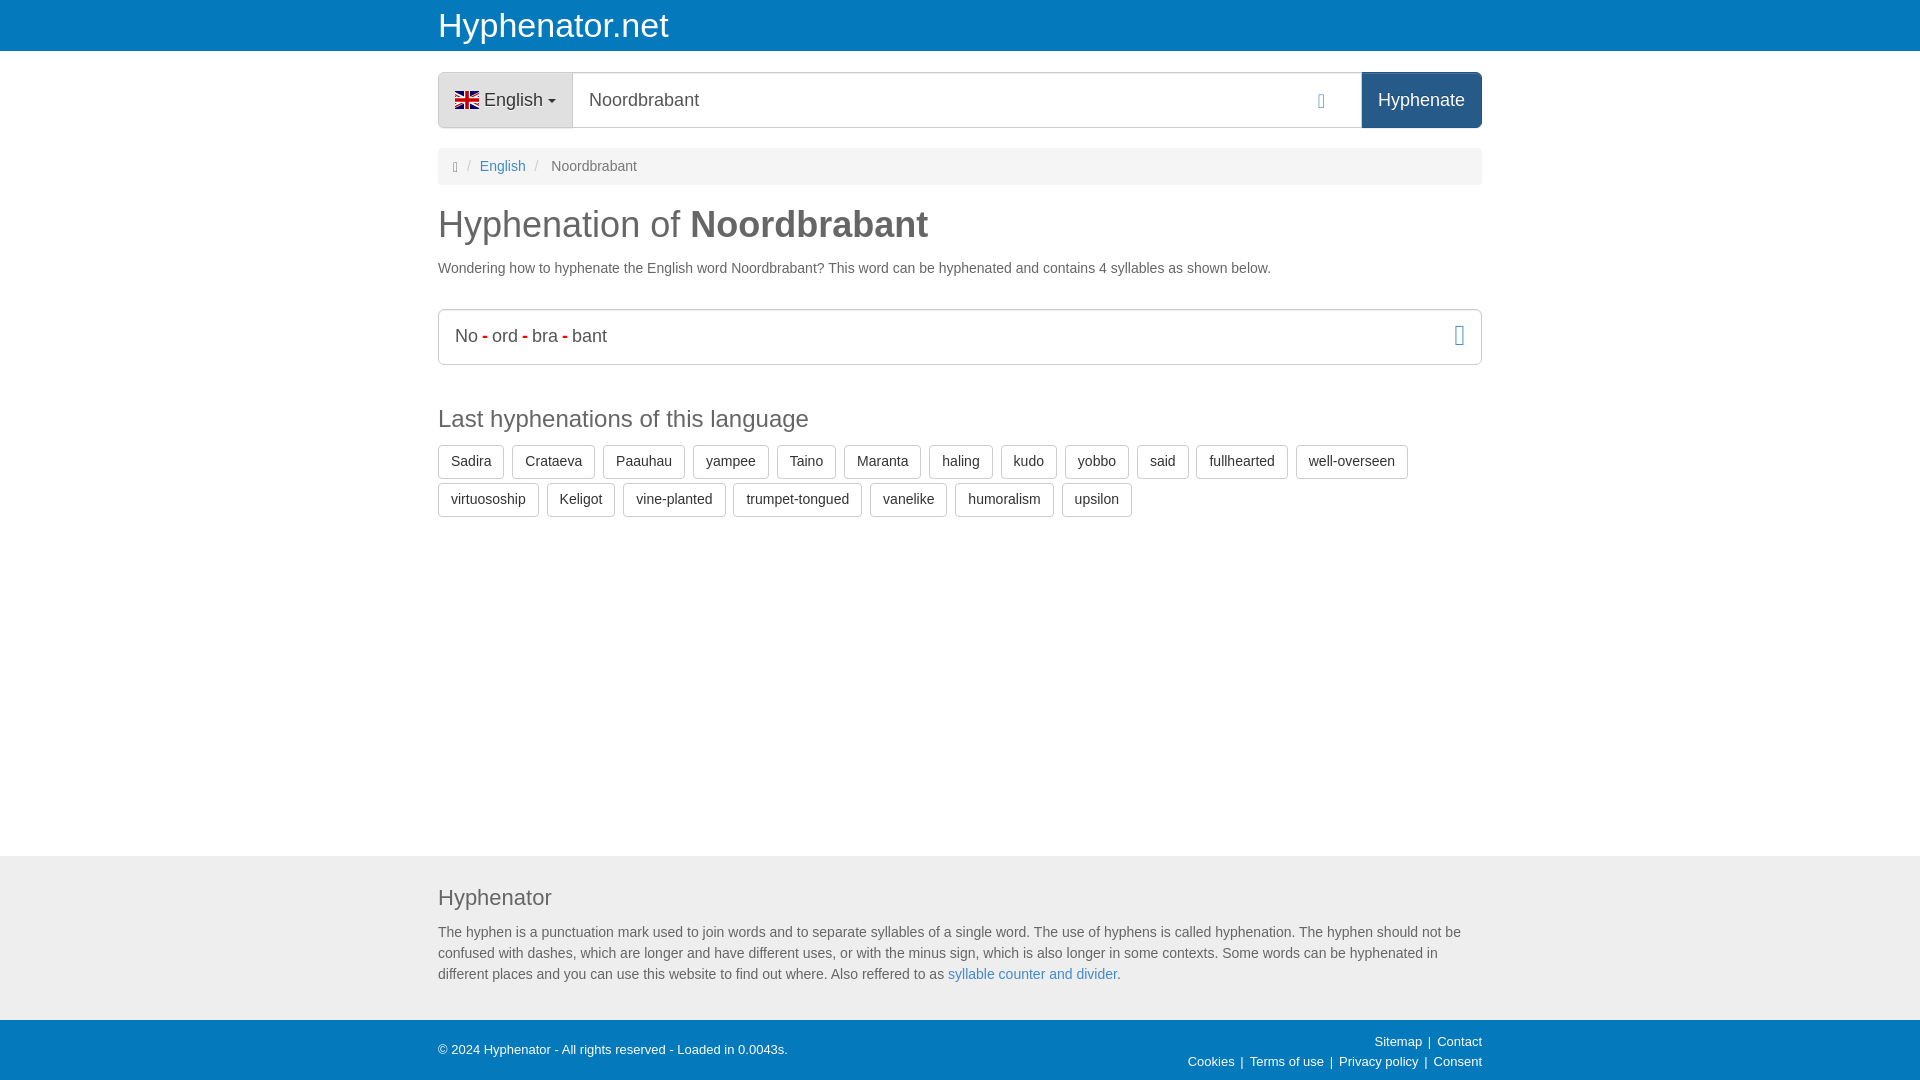 Image resolution: width=1920 pixels, height=1080 pixels. I want to click on fullhearted, so click(1241, 462).